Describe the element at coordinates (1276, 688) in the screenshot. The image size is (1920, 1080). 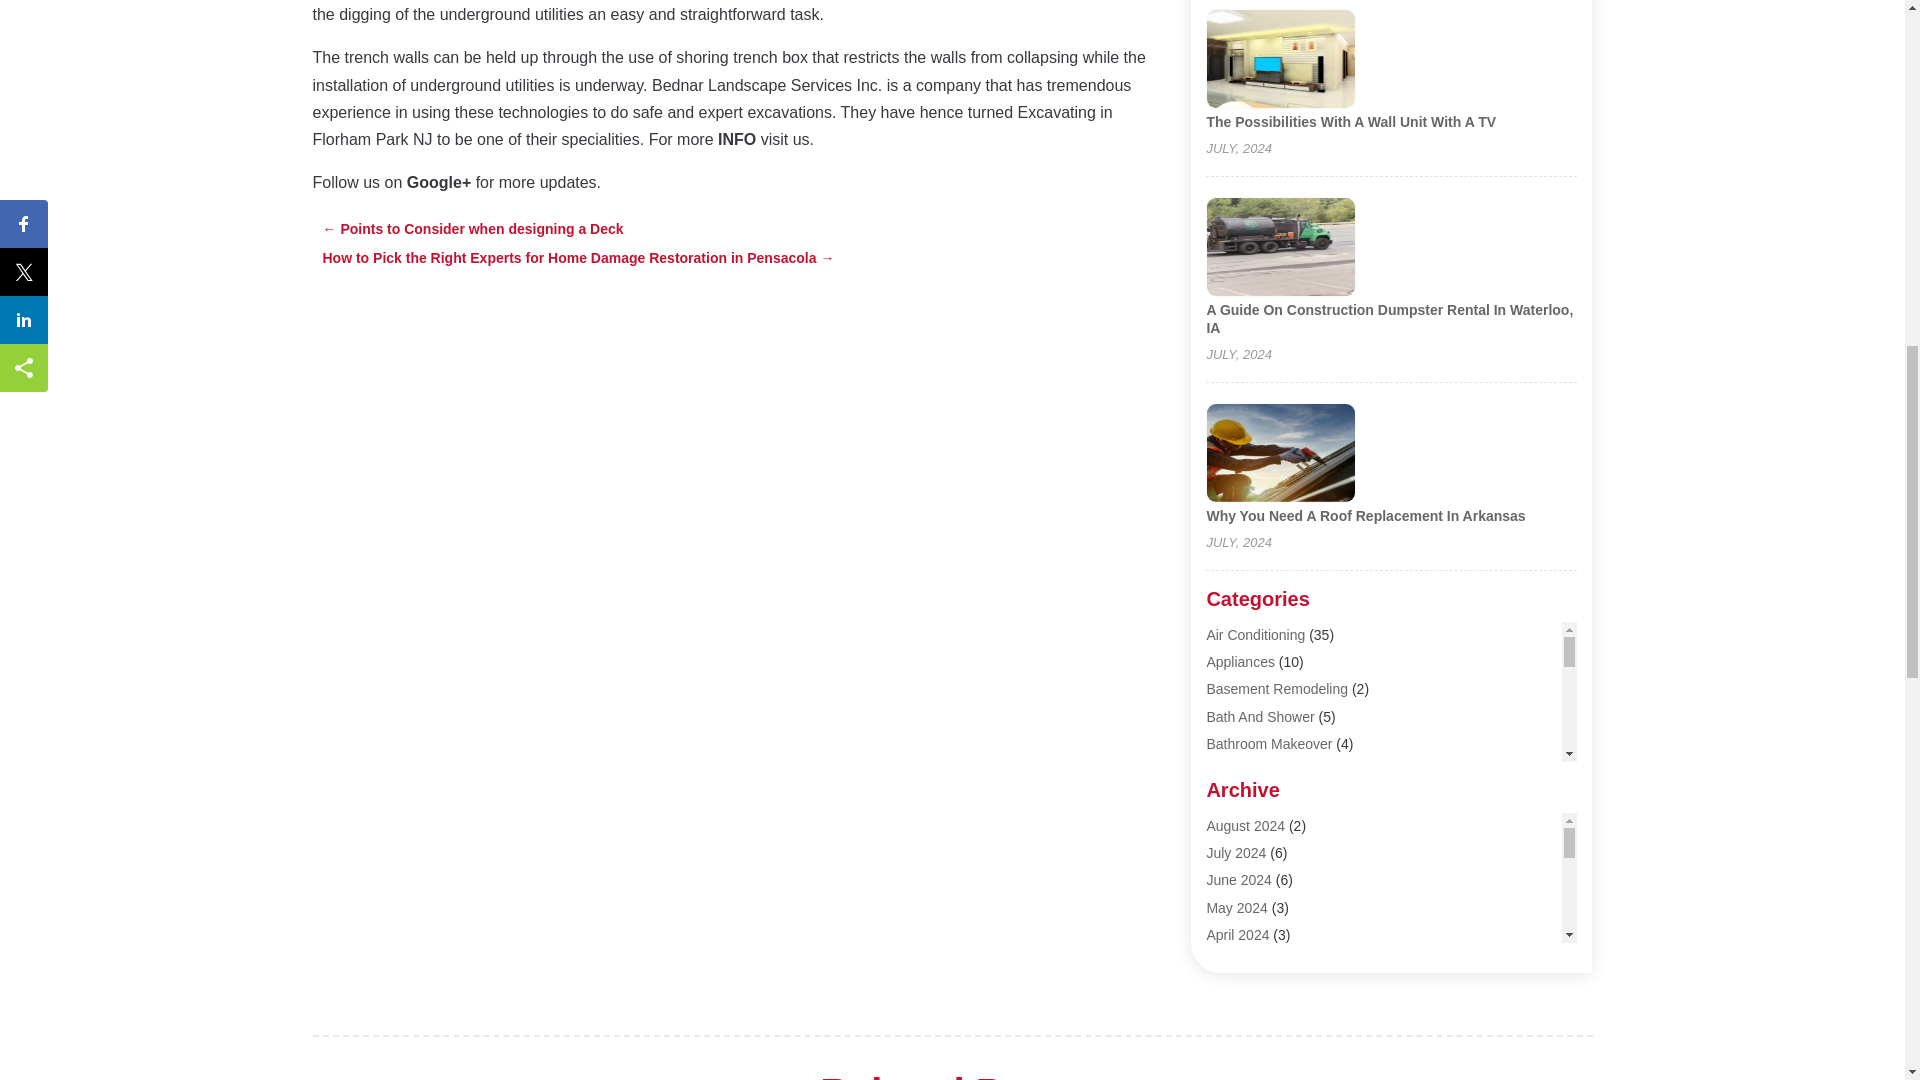
I see `Basement Remodeling` at that location.